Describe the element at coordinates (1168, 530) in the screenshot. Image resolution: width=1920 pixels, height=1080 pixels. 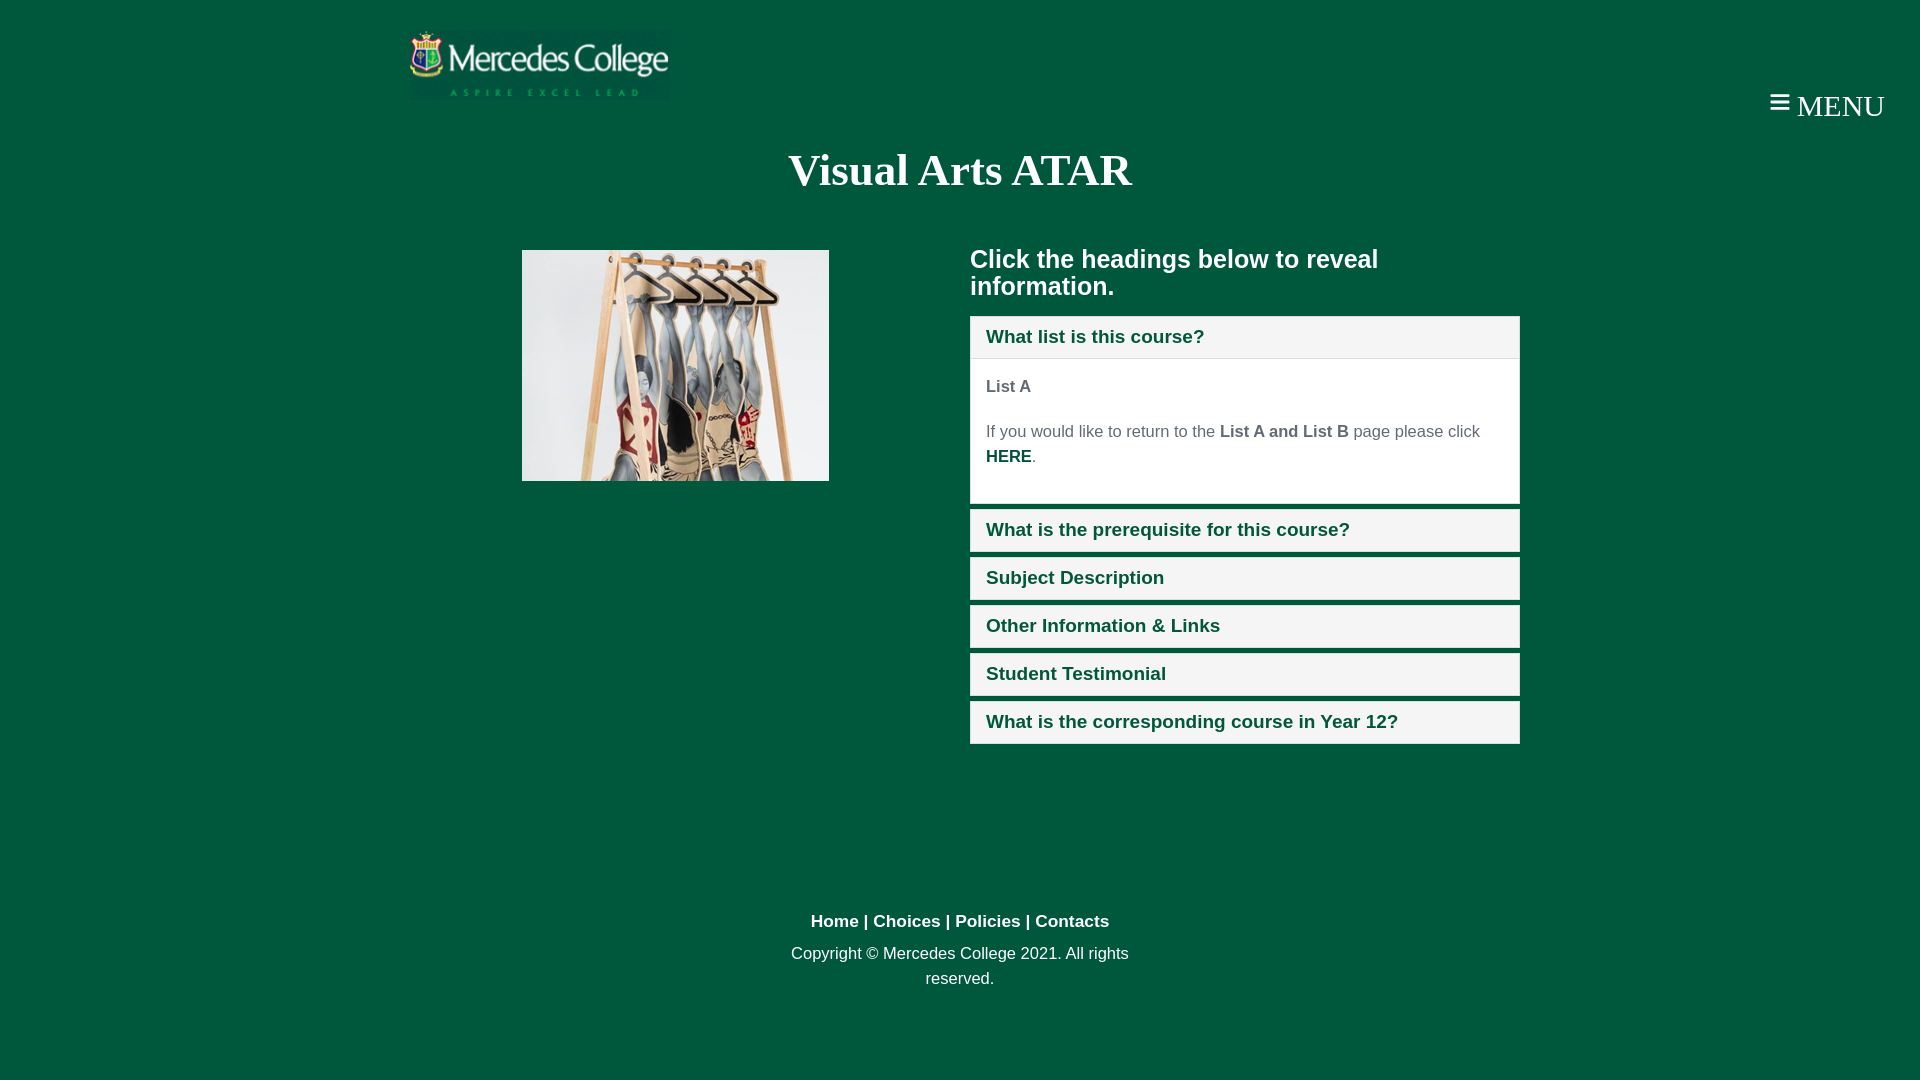
I see `What is the prerequisite for this course?` at that location.